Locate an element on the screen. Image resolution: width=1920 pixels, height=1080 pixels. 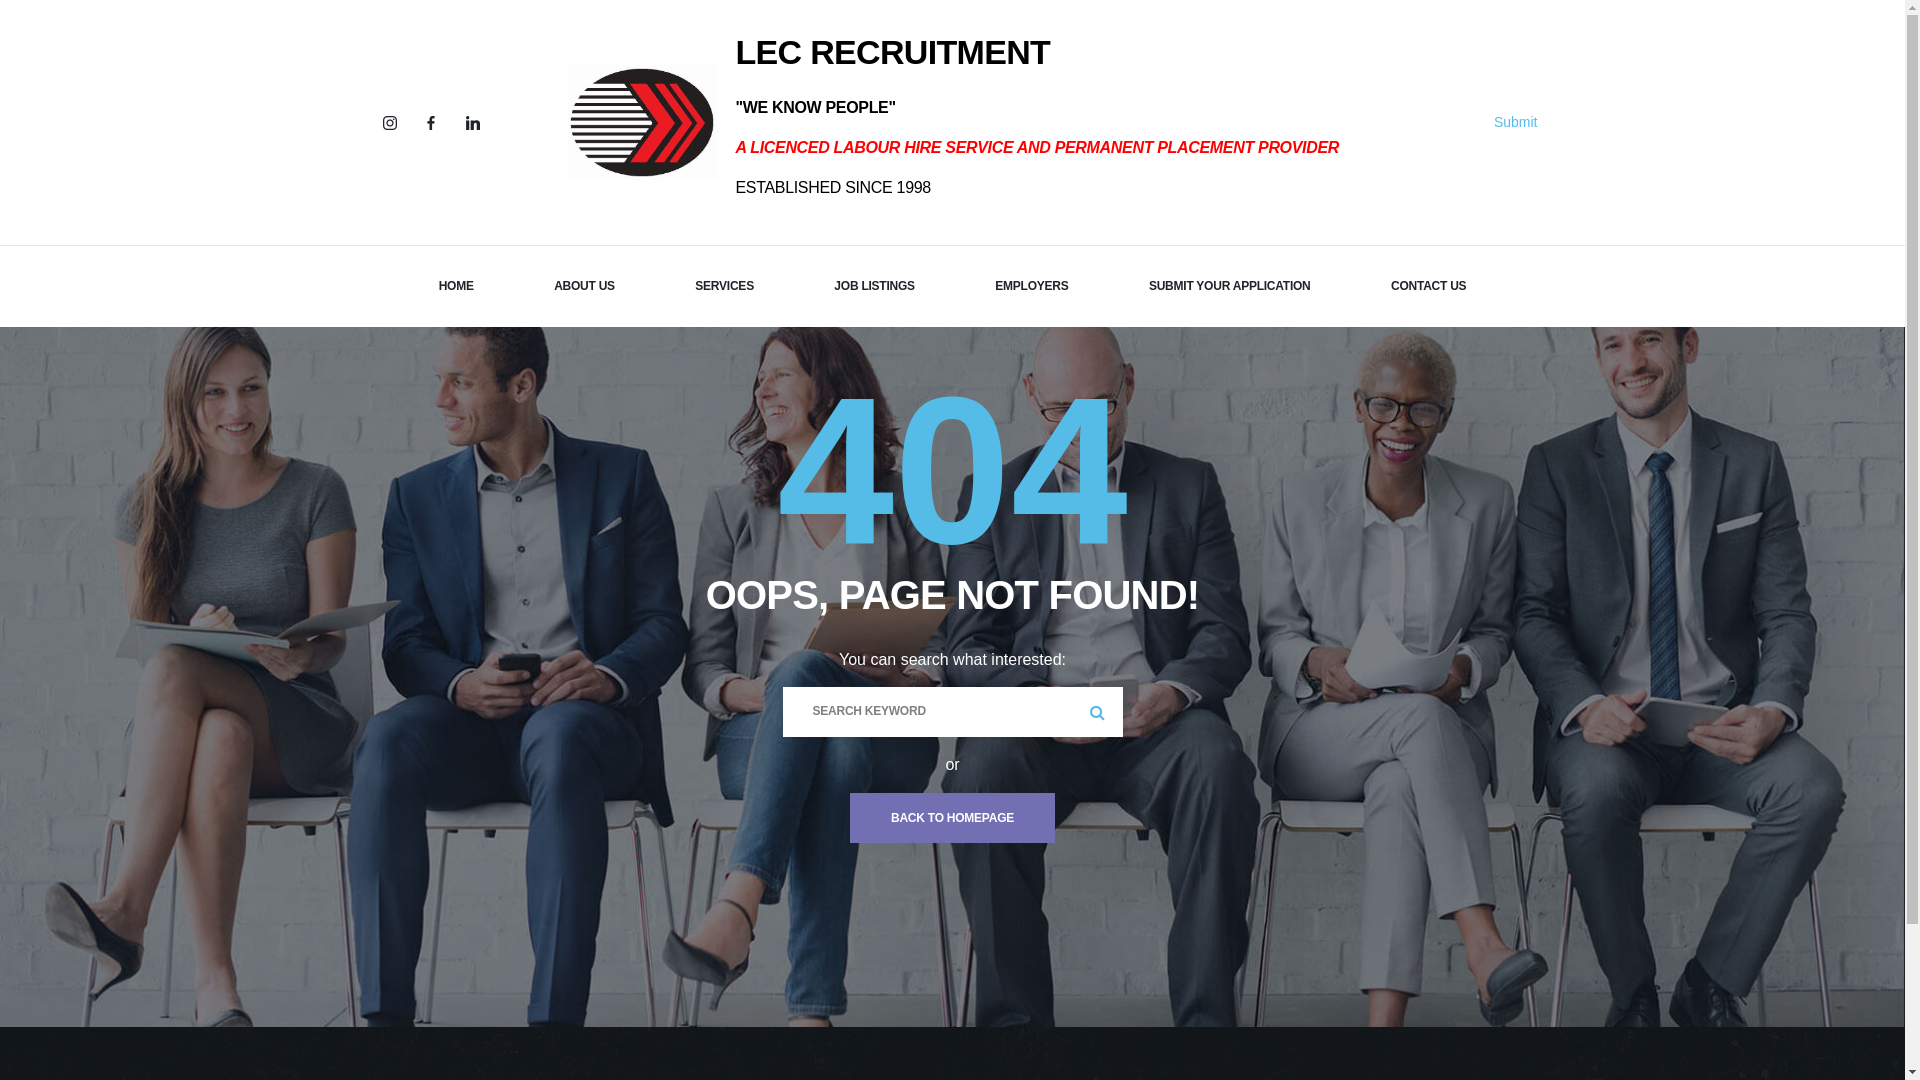
BACK TO HOMEPAGE is located at coordinates (952, 818).